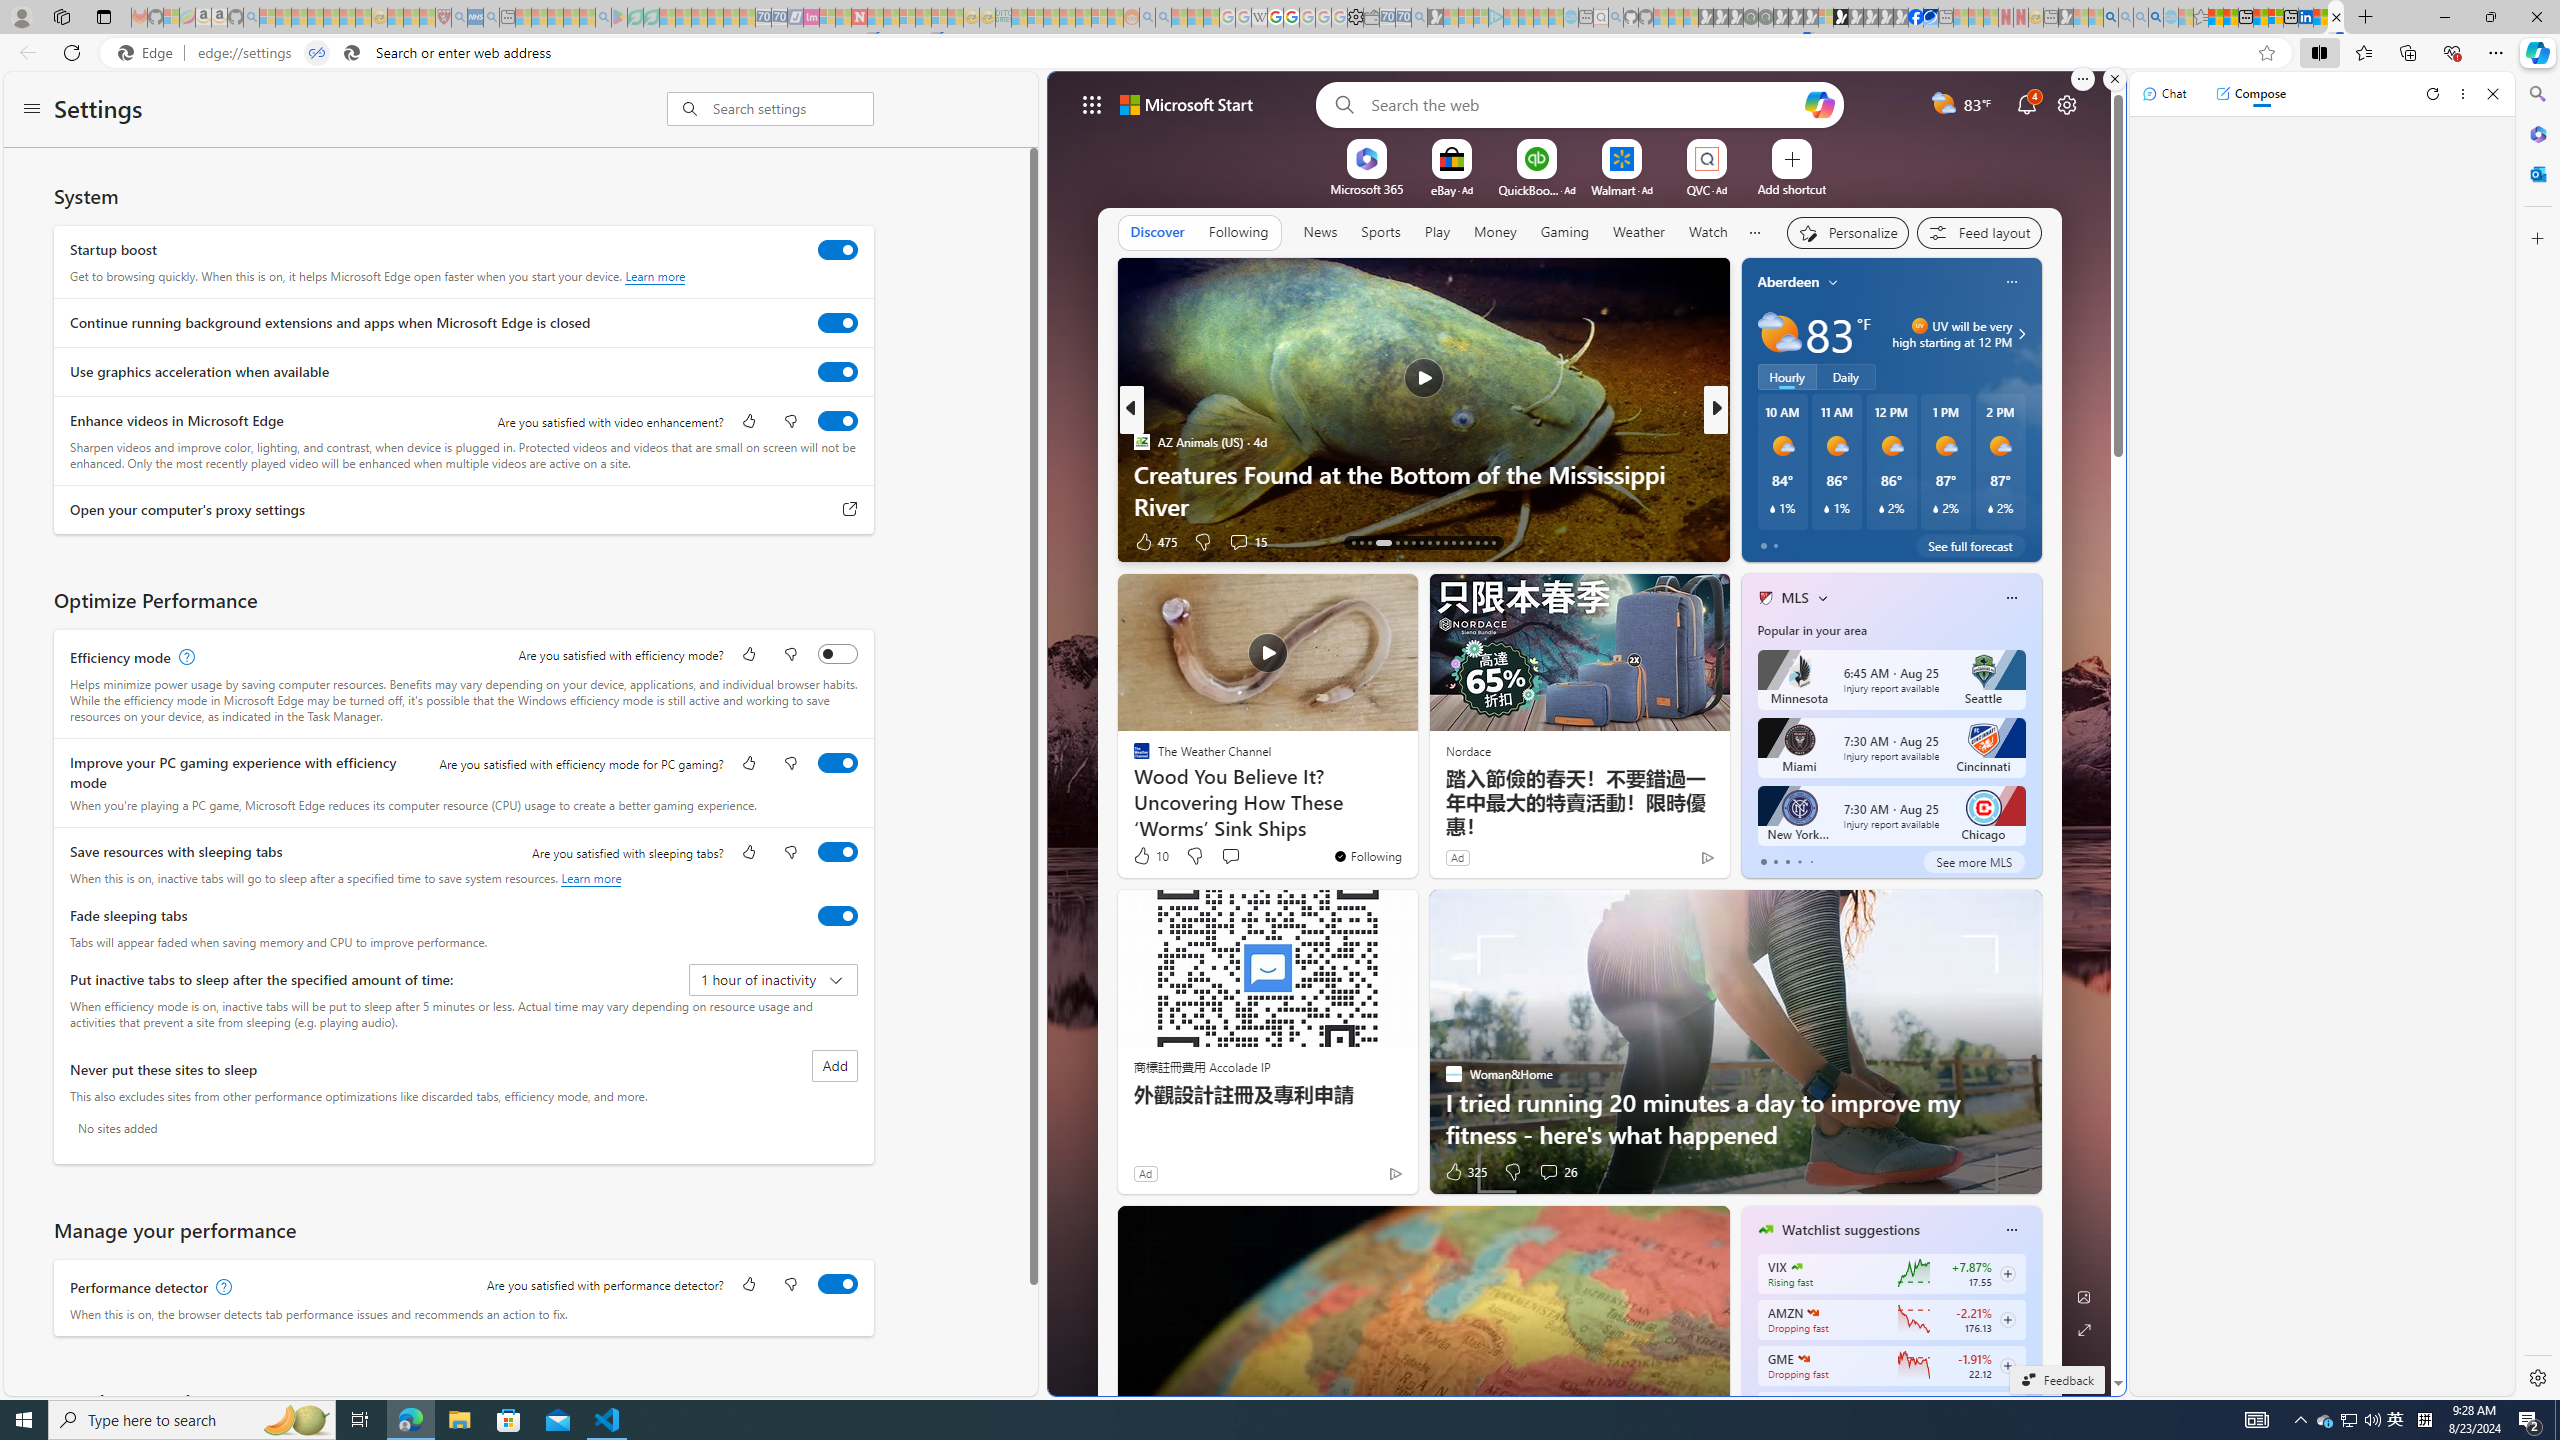 The image size is (2560, 1440). I want to click on CNN, so click(1757, 441).